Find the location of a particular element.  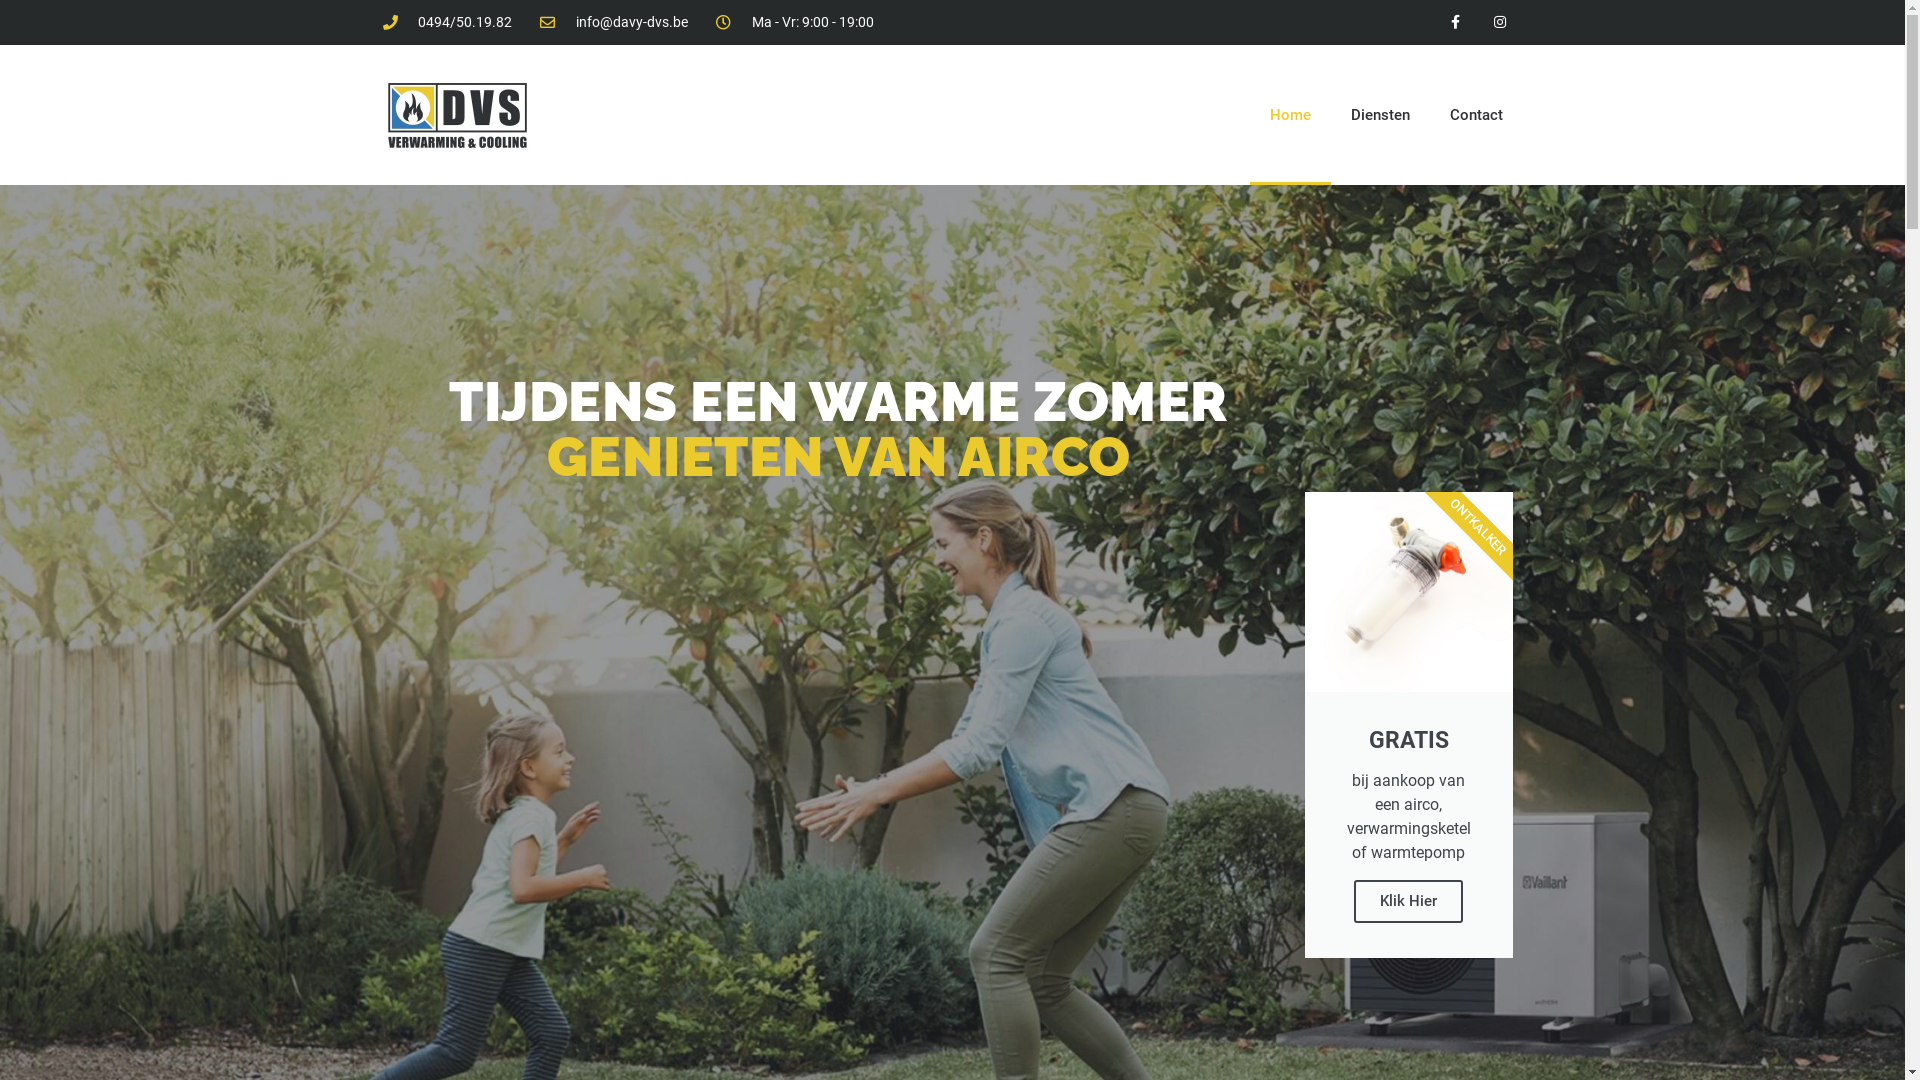

Diensten is located at coordinates (1380, 115).